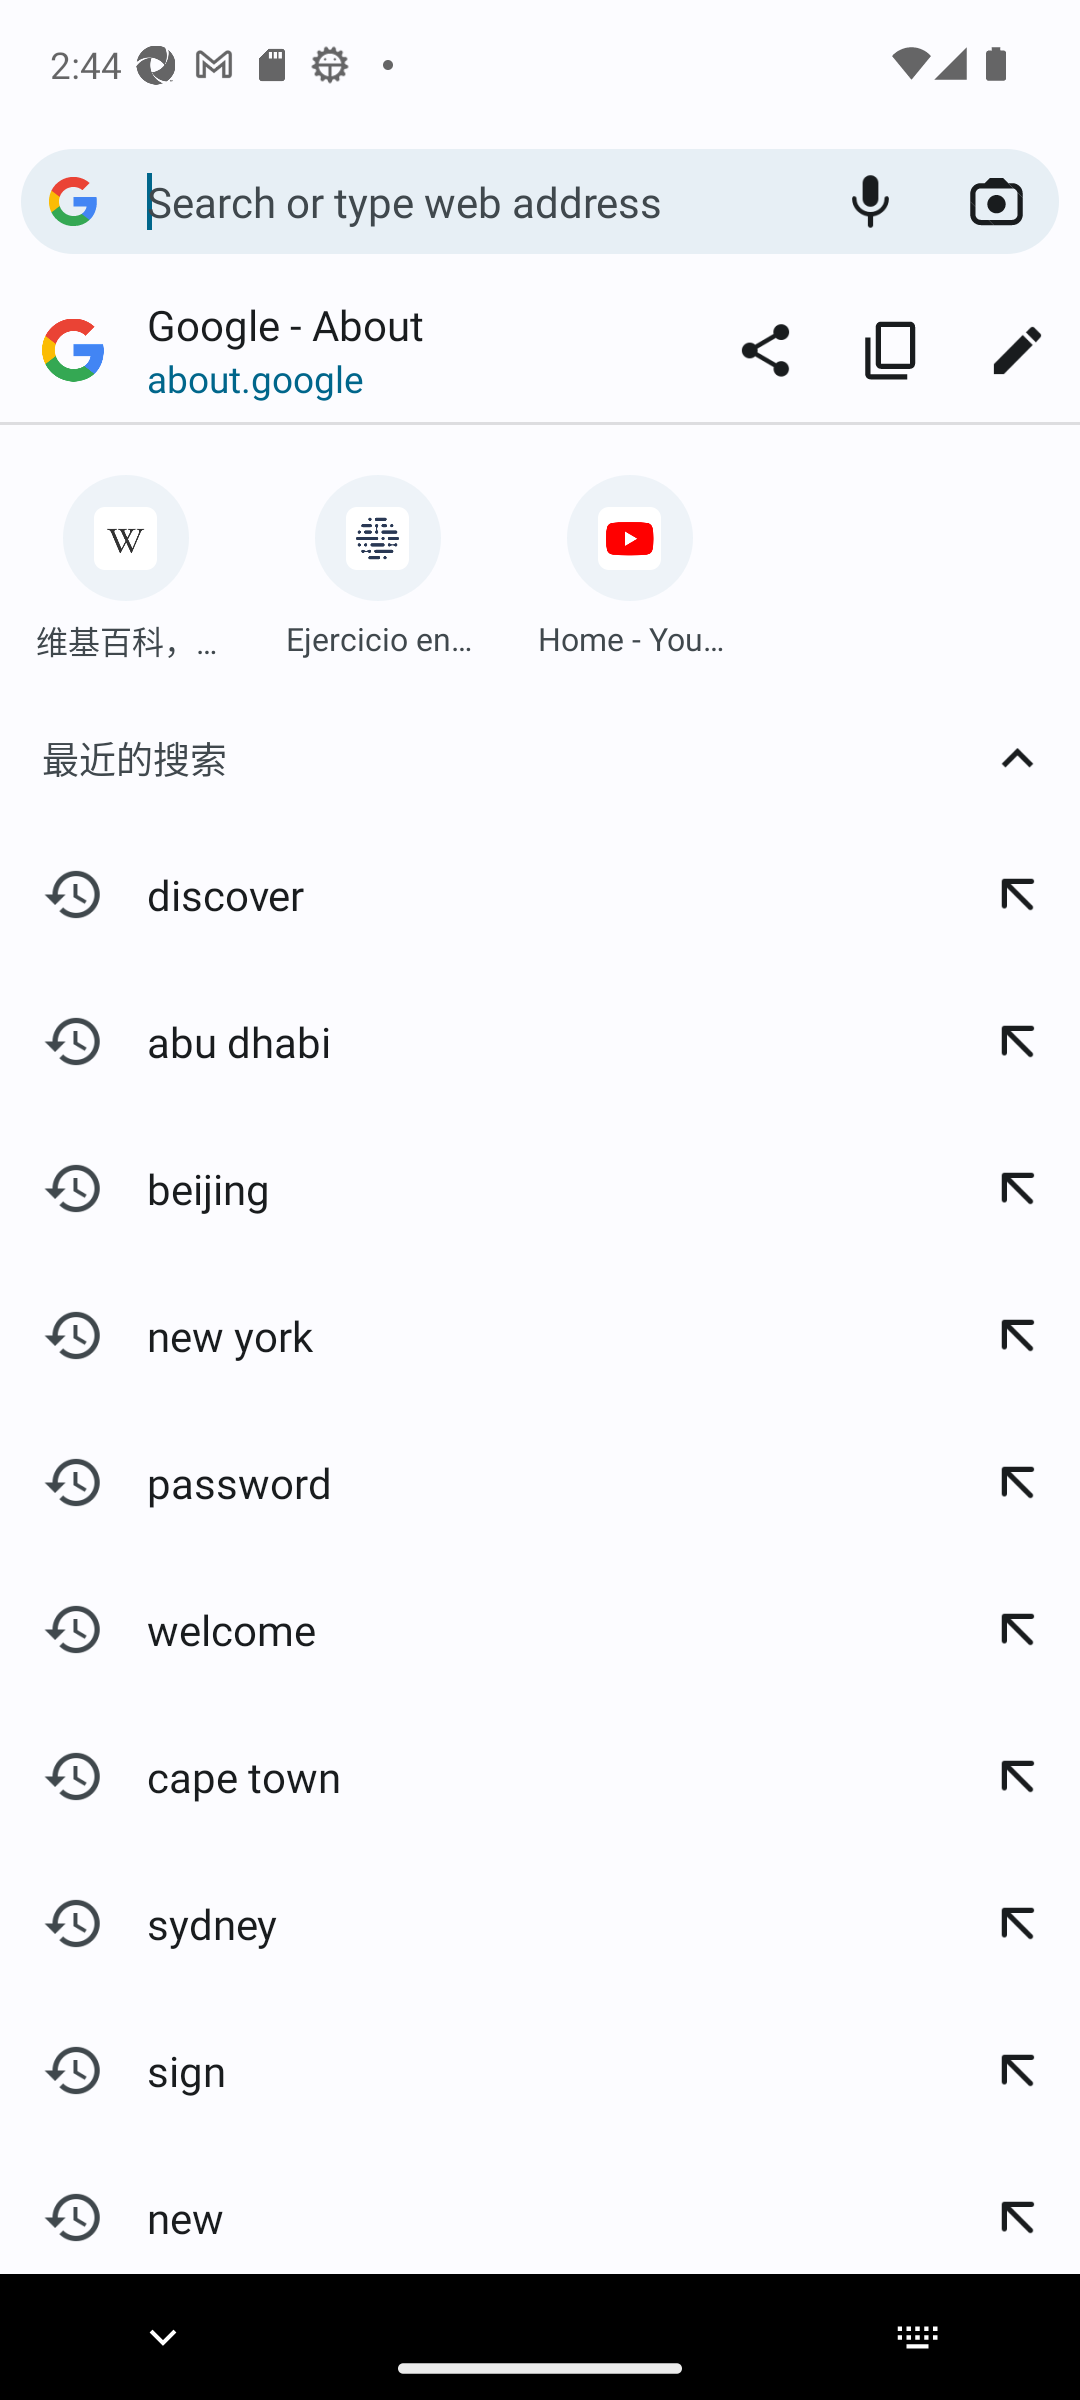  Describe the element at coordinates (476, 1042) in the screenshot. I see `abu dhabi` at that location.